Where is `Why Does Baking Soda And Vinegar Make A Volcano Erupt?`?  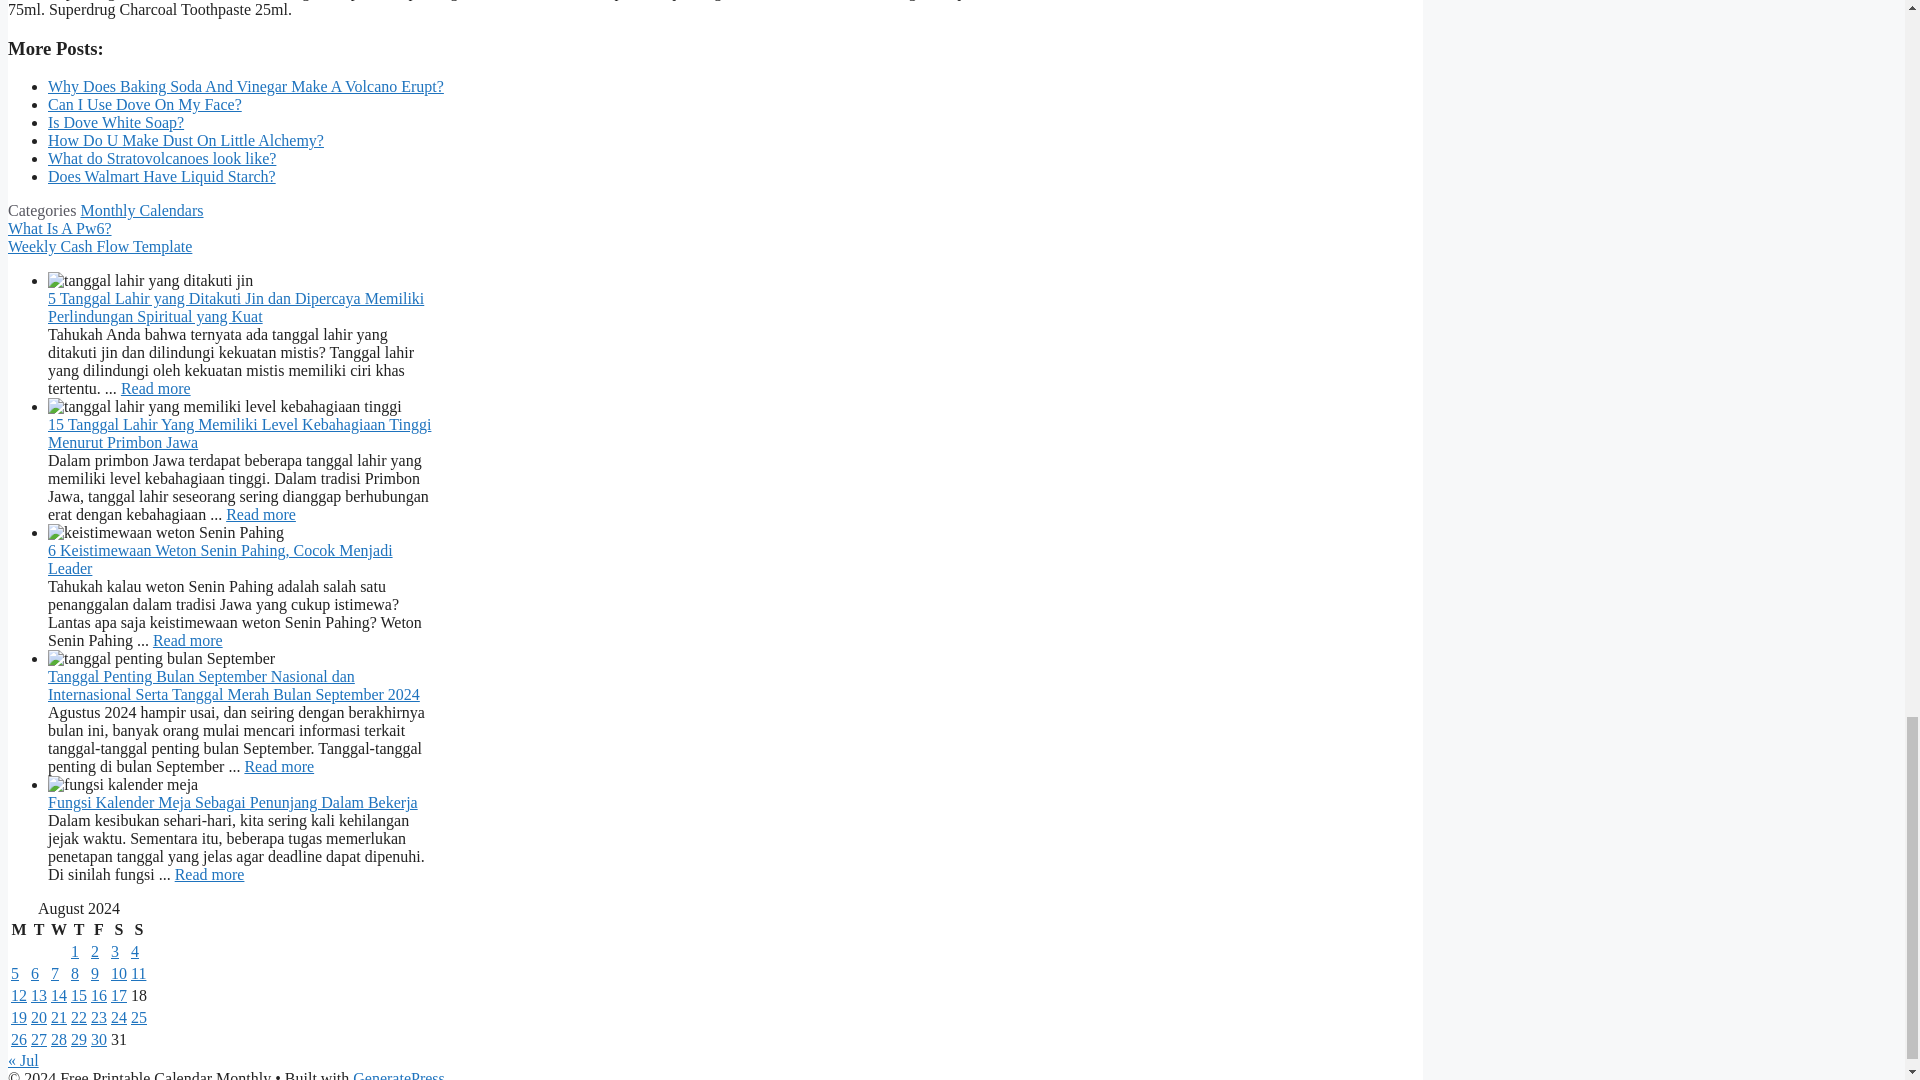
Why Does Baking Soda And Vinegar Make A Volcano Erupt? is located at coordinates (246, 86).